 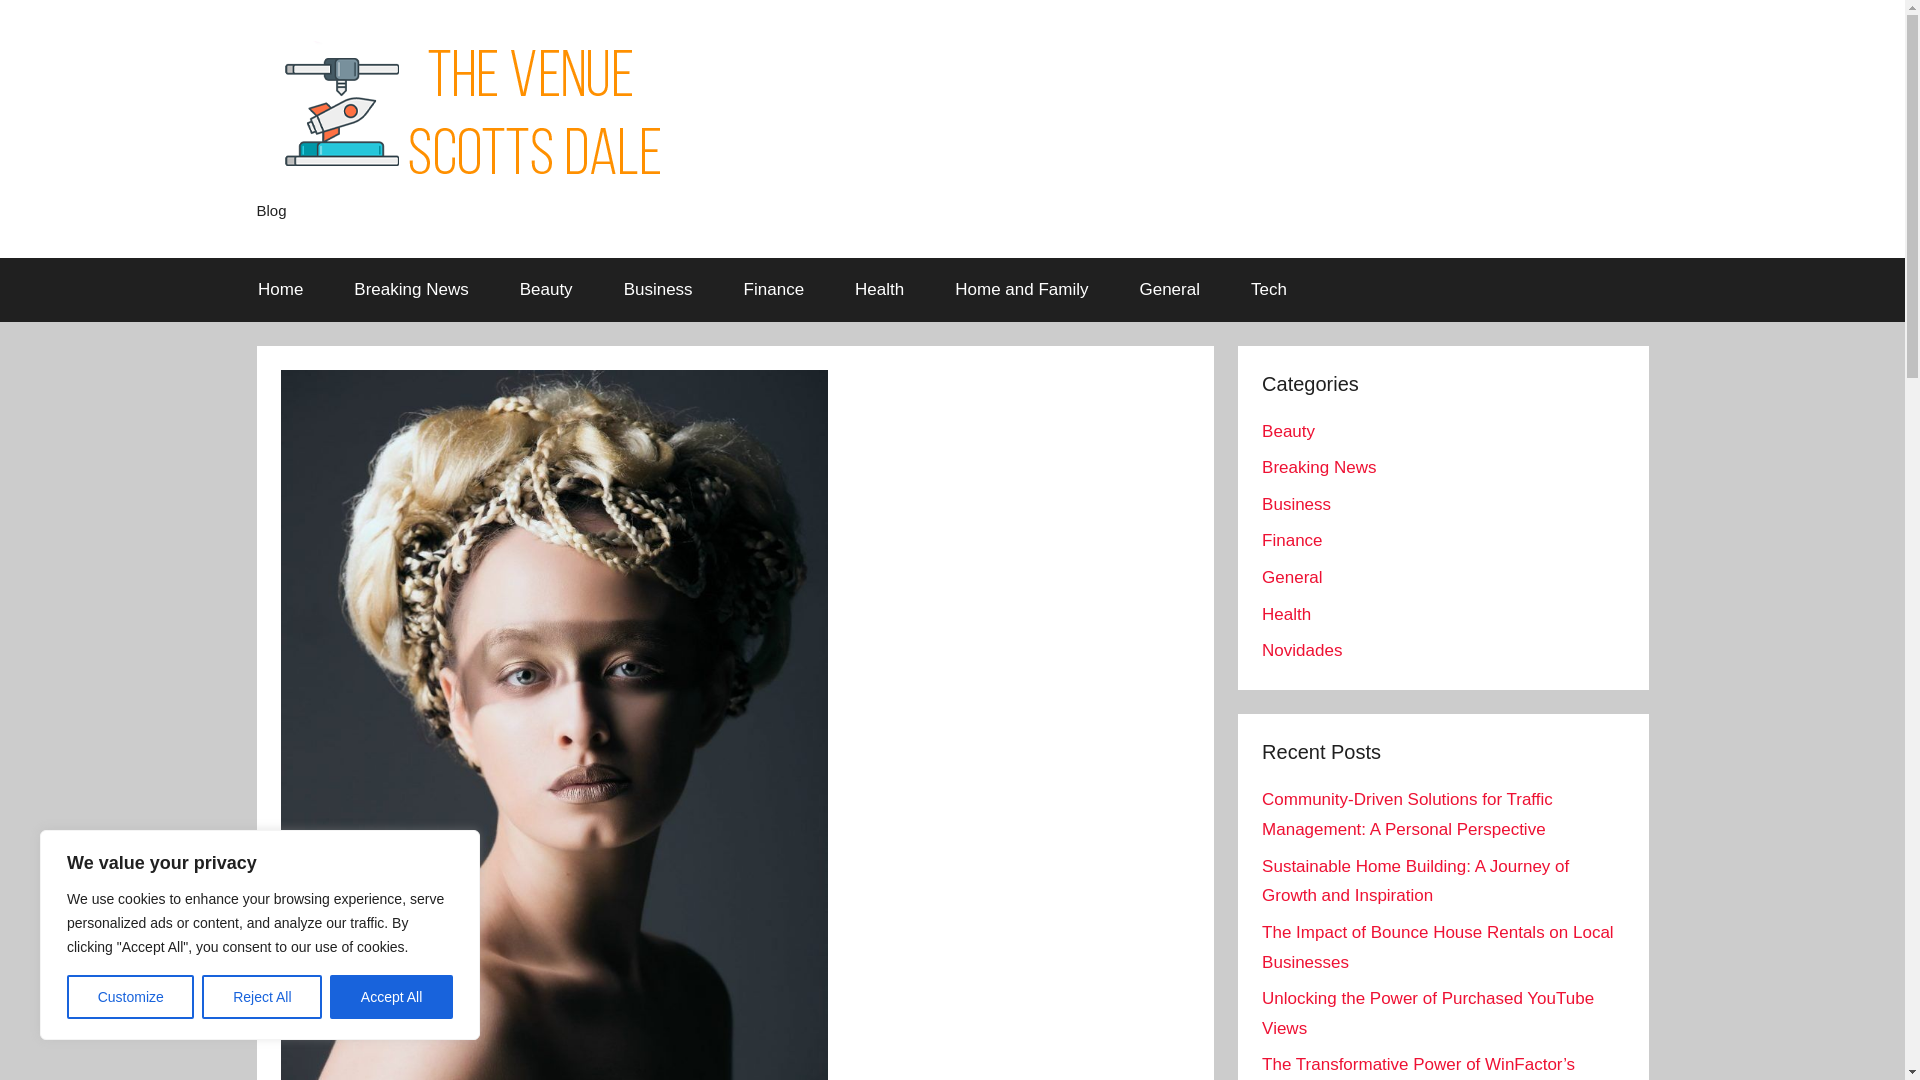 I want to click on Home, so click(x=280, y=290).